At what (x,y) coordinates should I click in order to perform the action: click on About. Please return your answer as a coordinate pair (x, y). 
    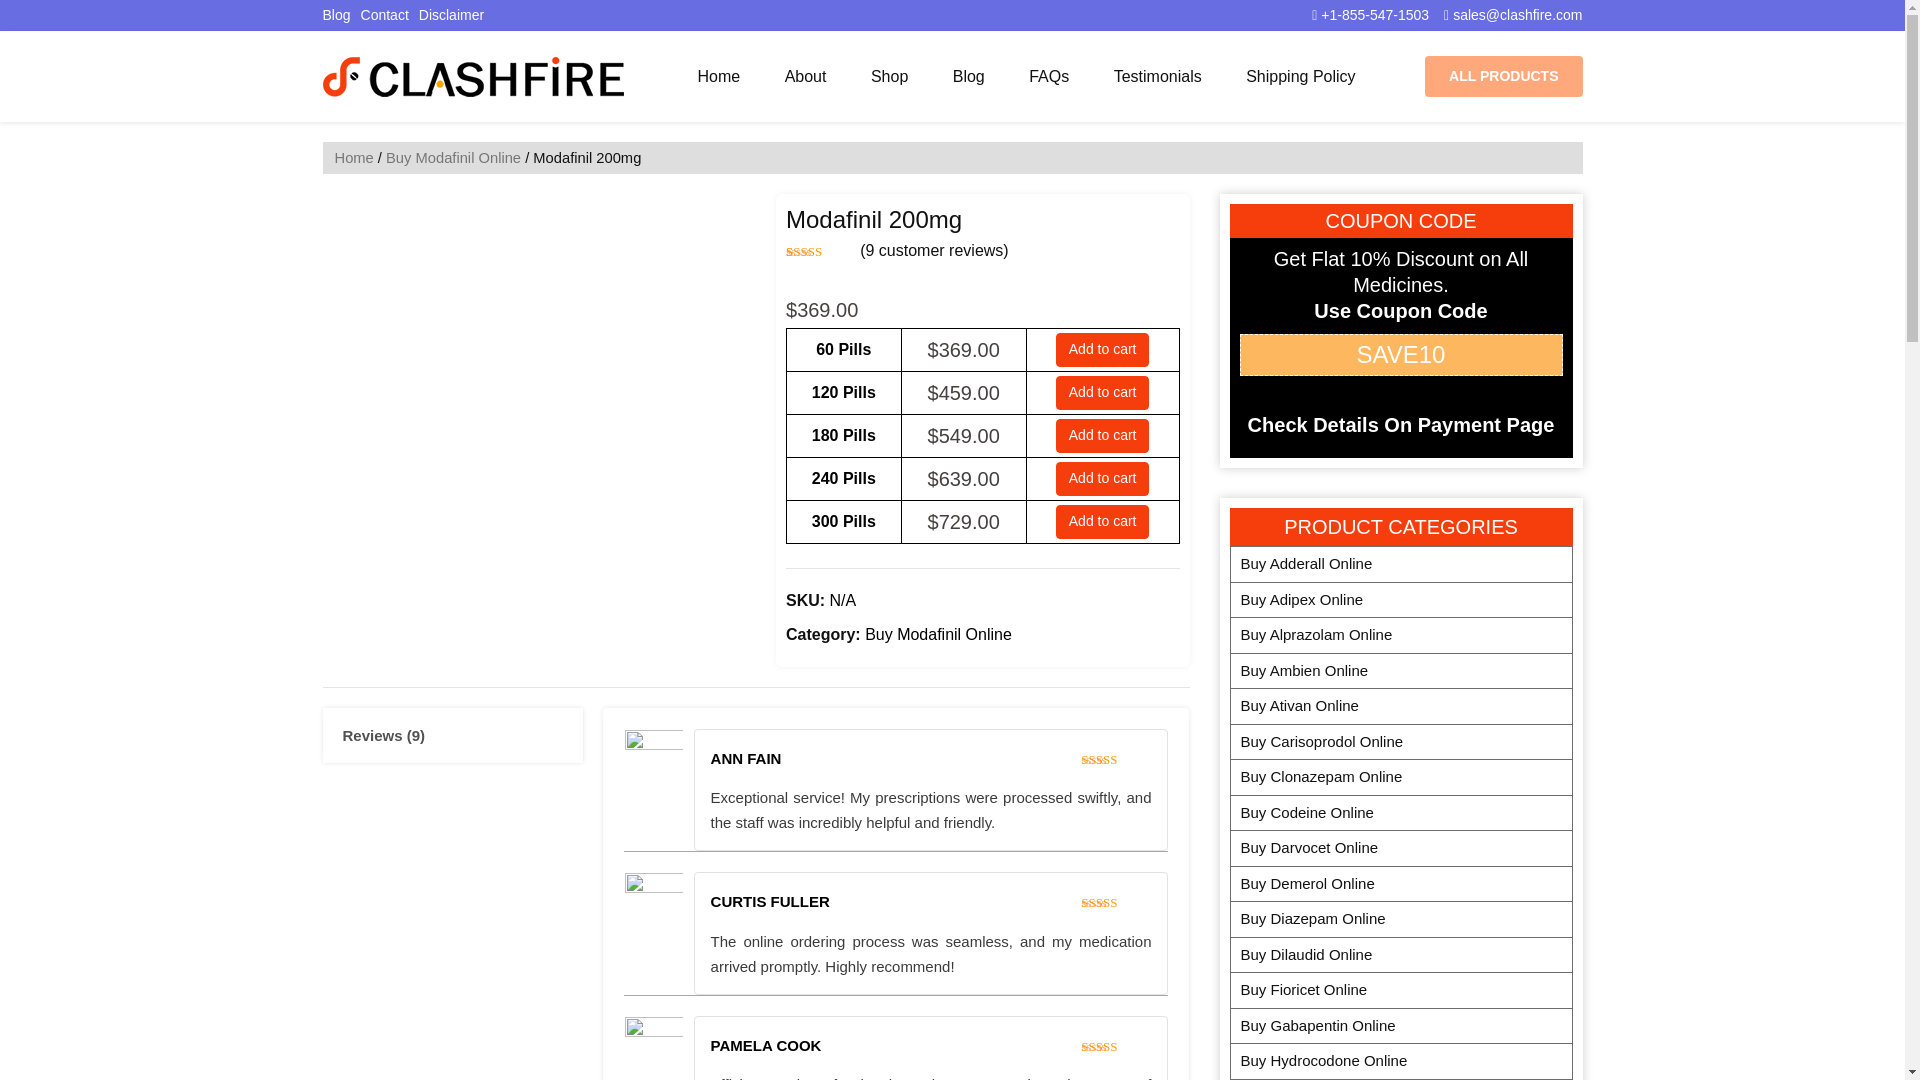
    Looking at the image, I should click on (806, 76).